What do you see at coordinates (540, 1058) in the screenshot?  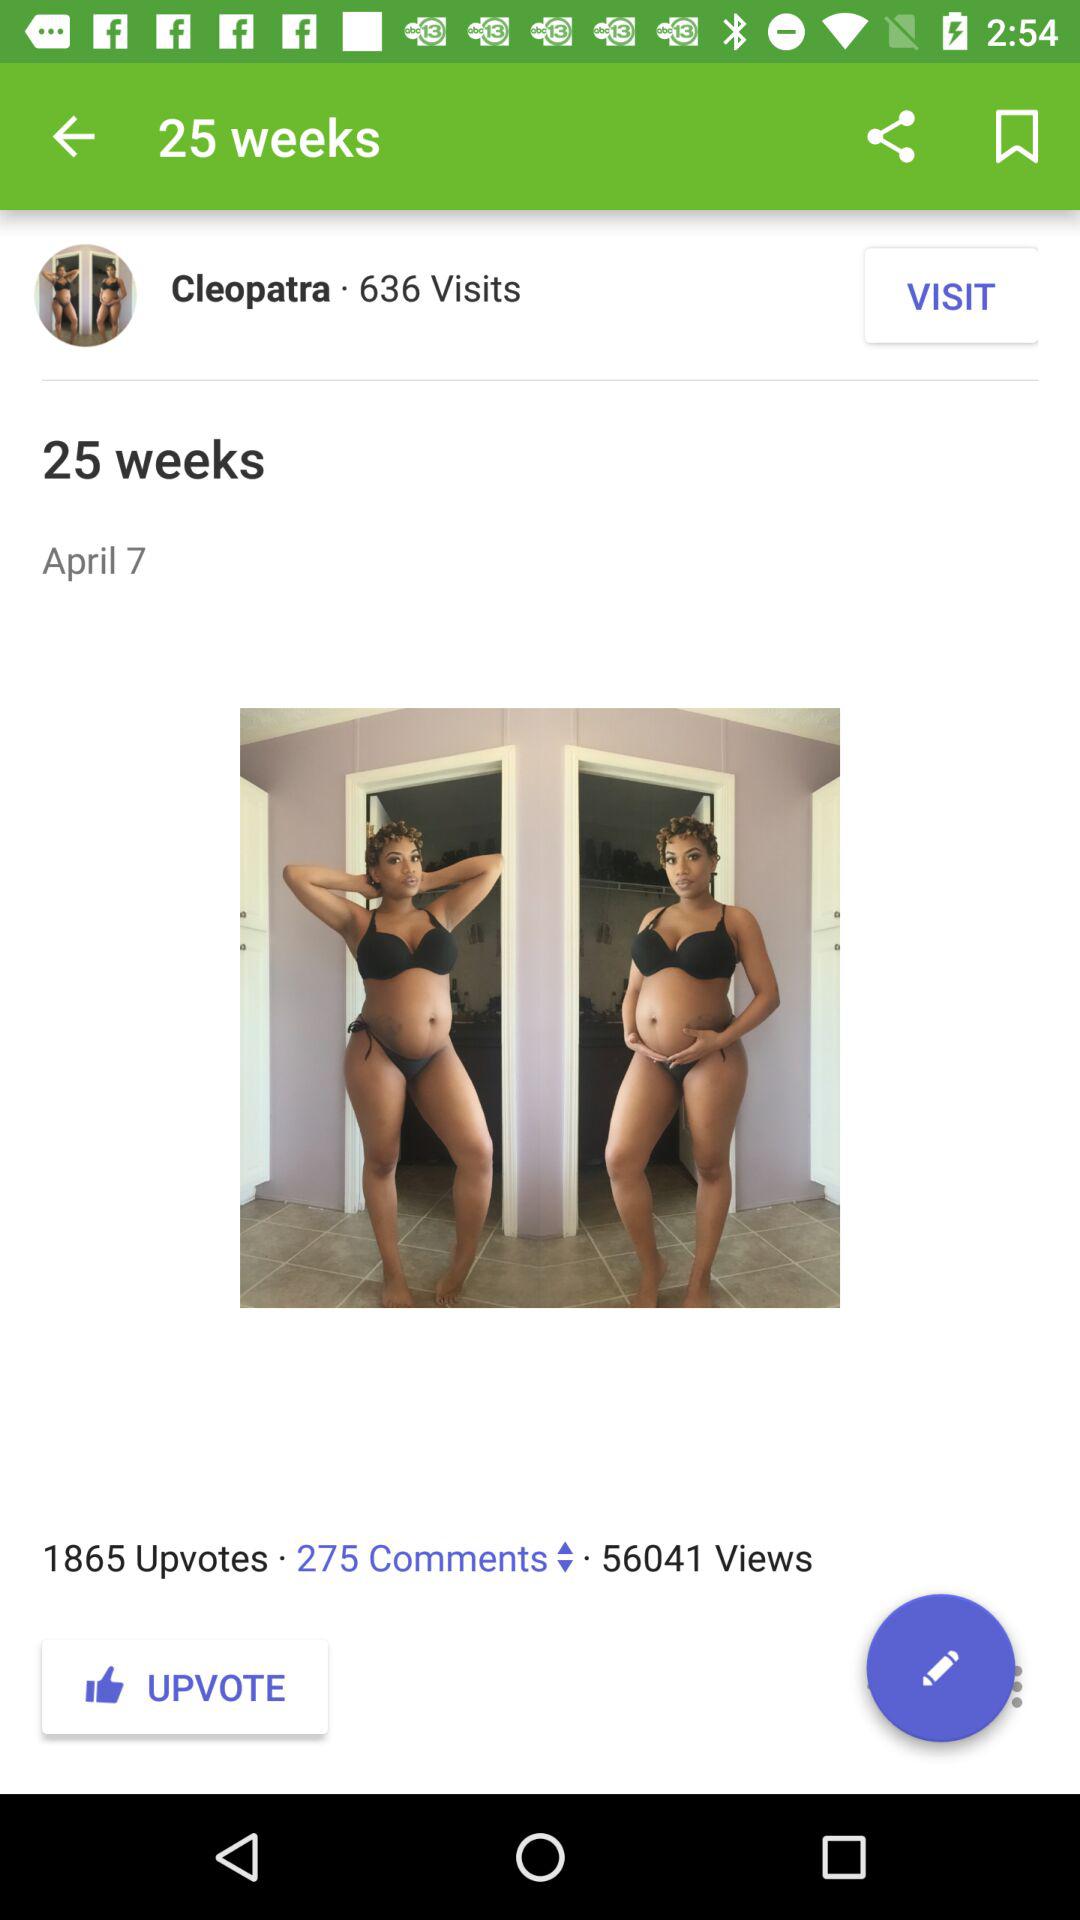 I see `tap item below april 7 icon` at bounding box center [540, 1058].